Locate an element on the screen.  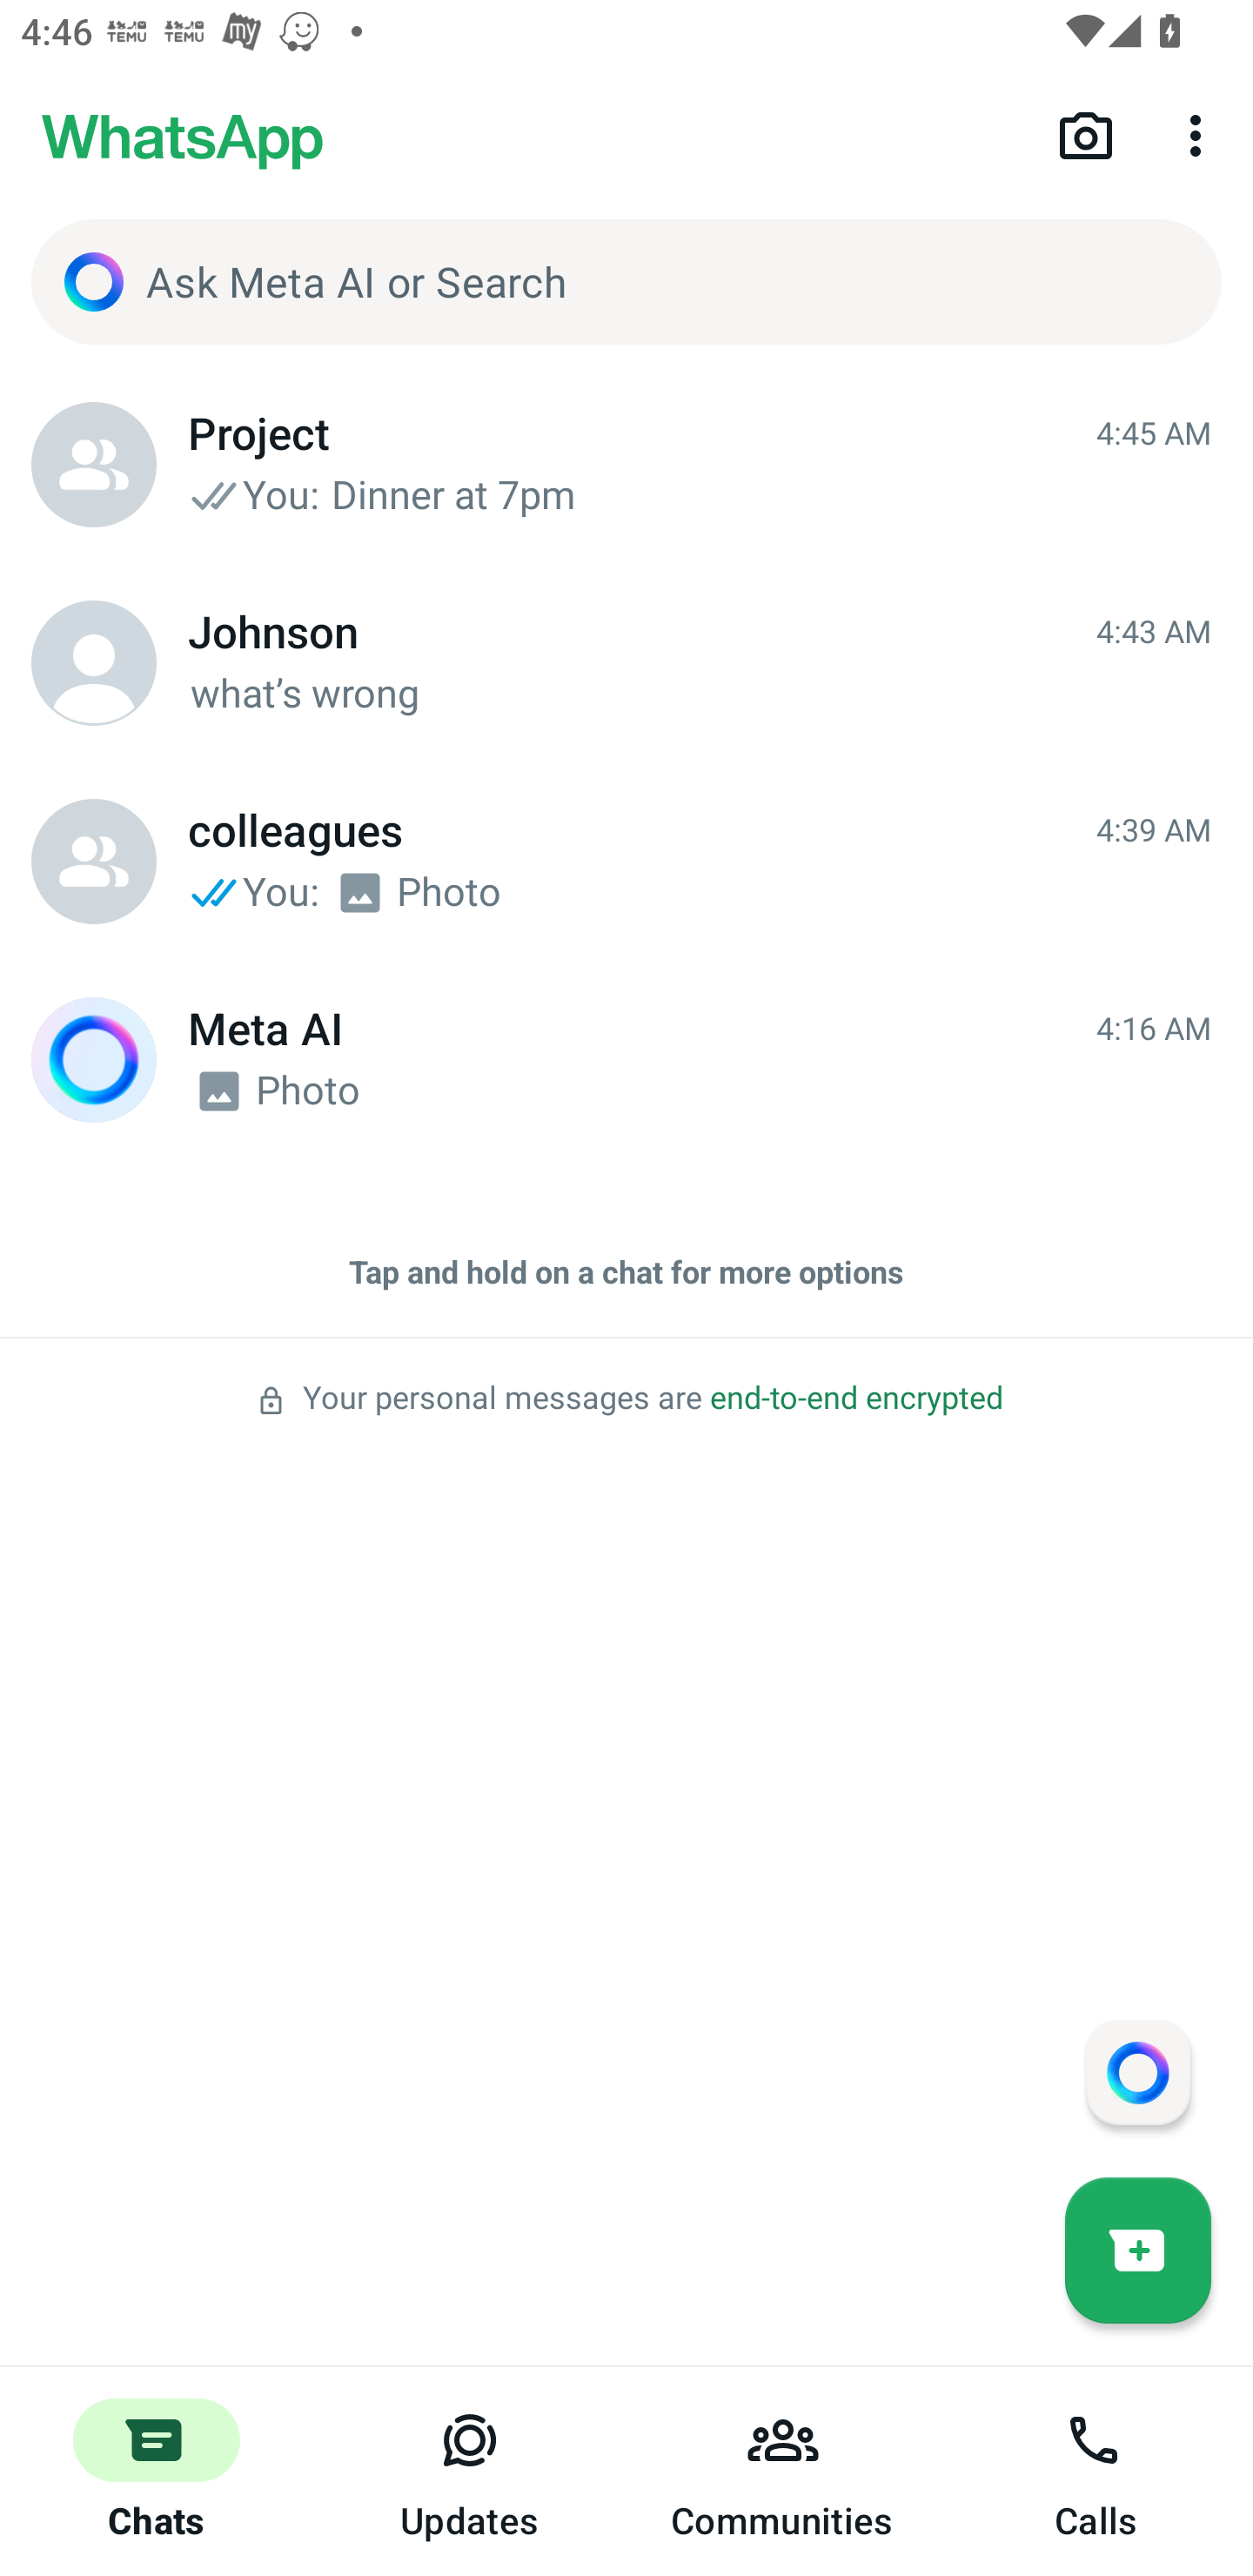
Updates is located at coordinates (470, 2472).